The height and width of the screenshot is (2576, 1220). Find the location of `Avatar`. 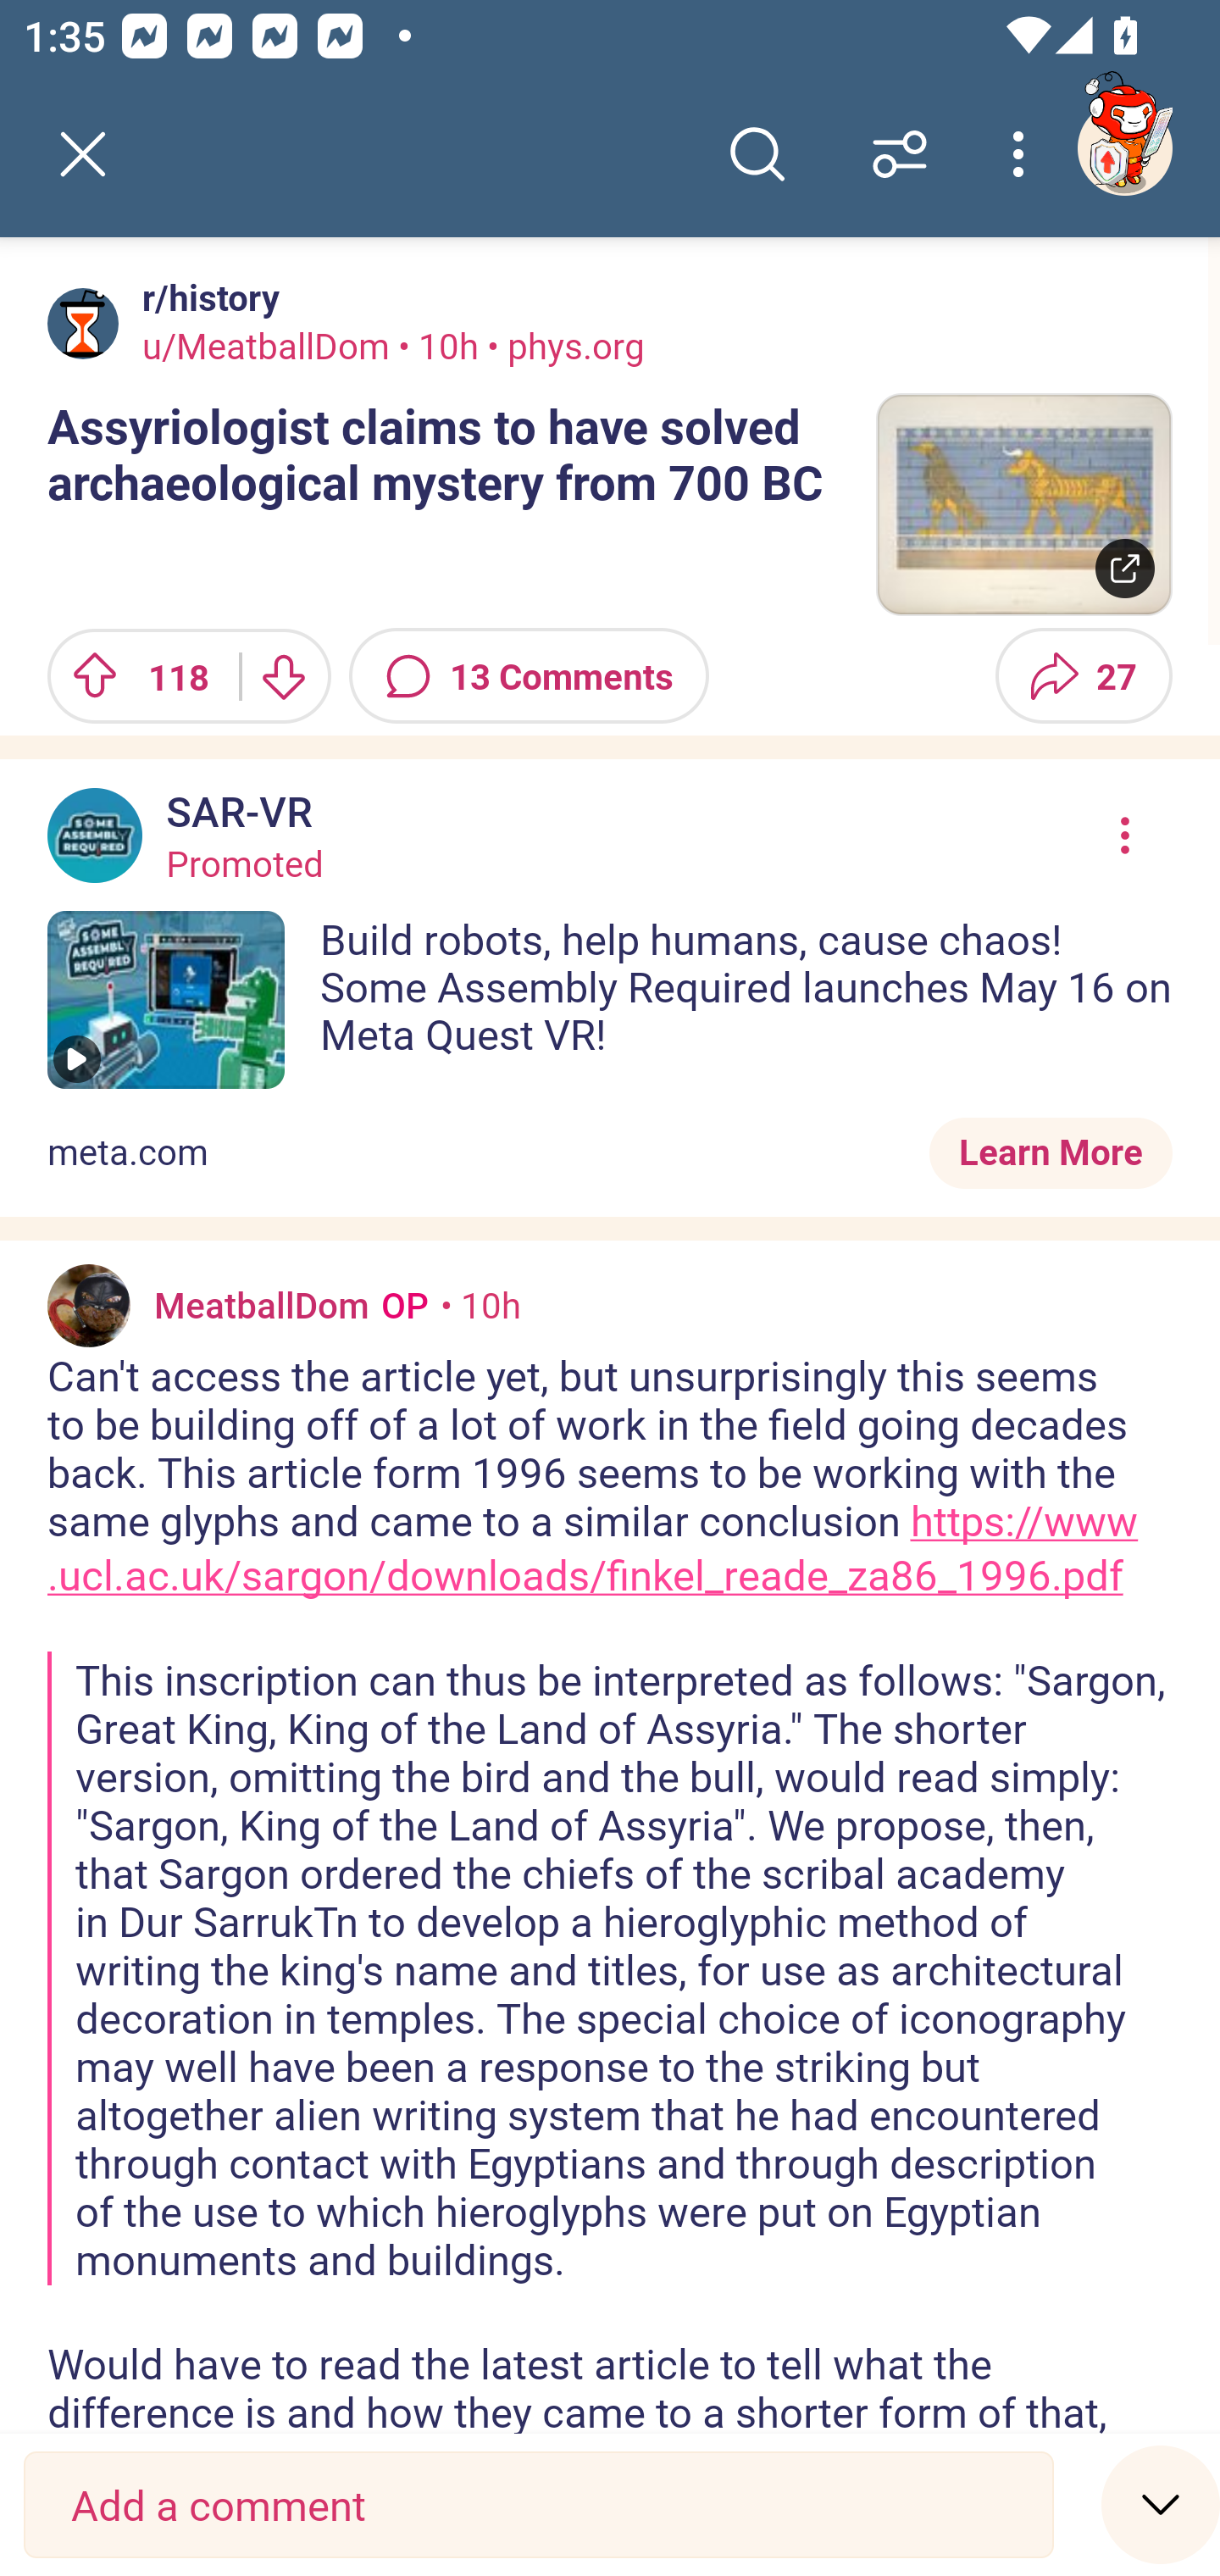

Avatar is located at coordinates (89, 1305).